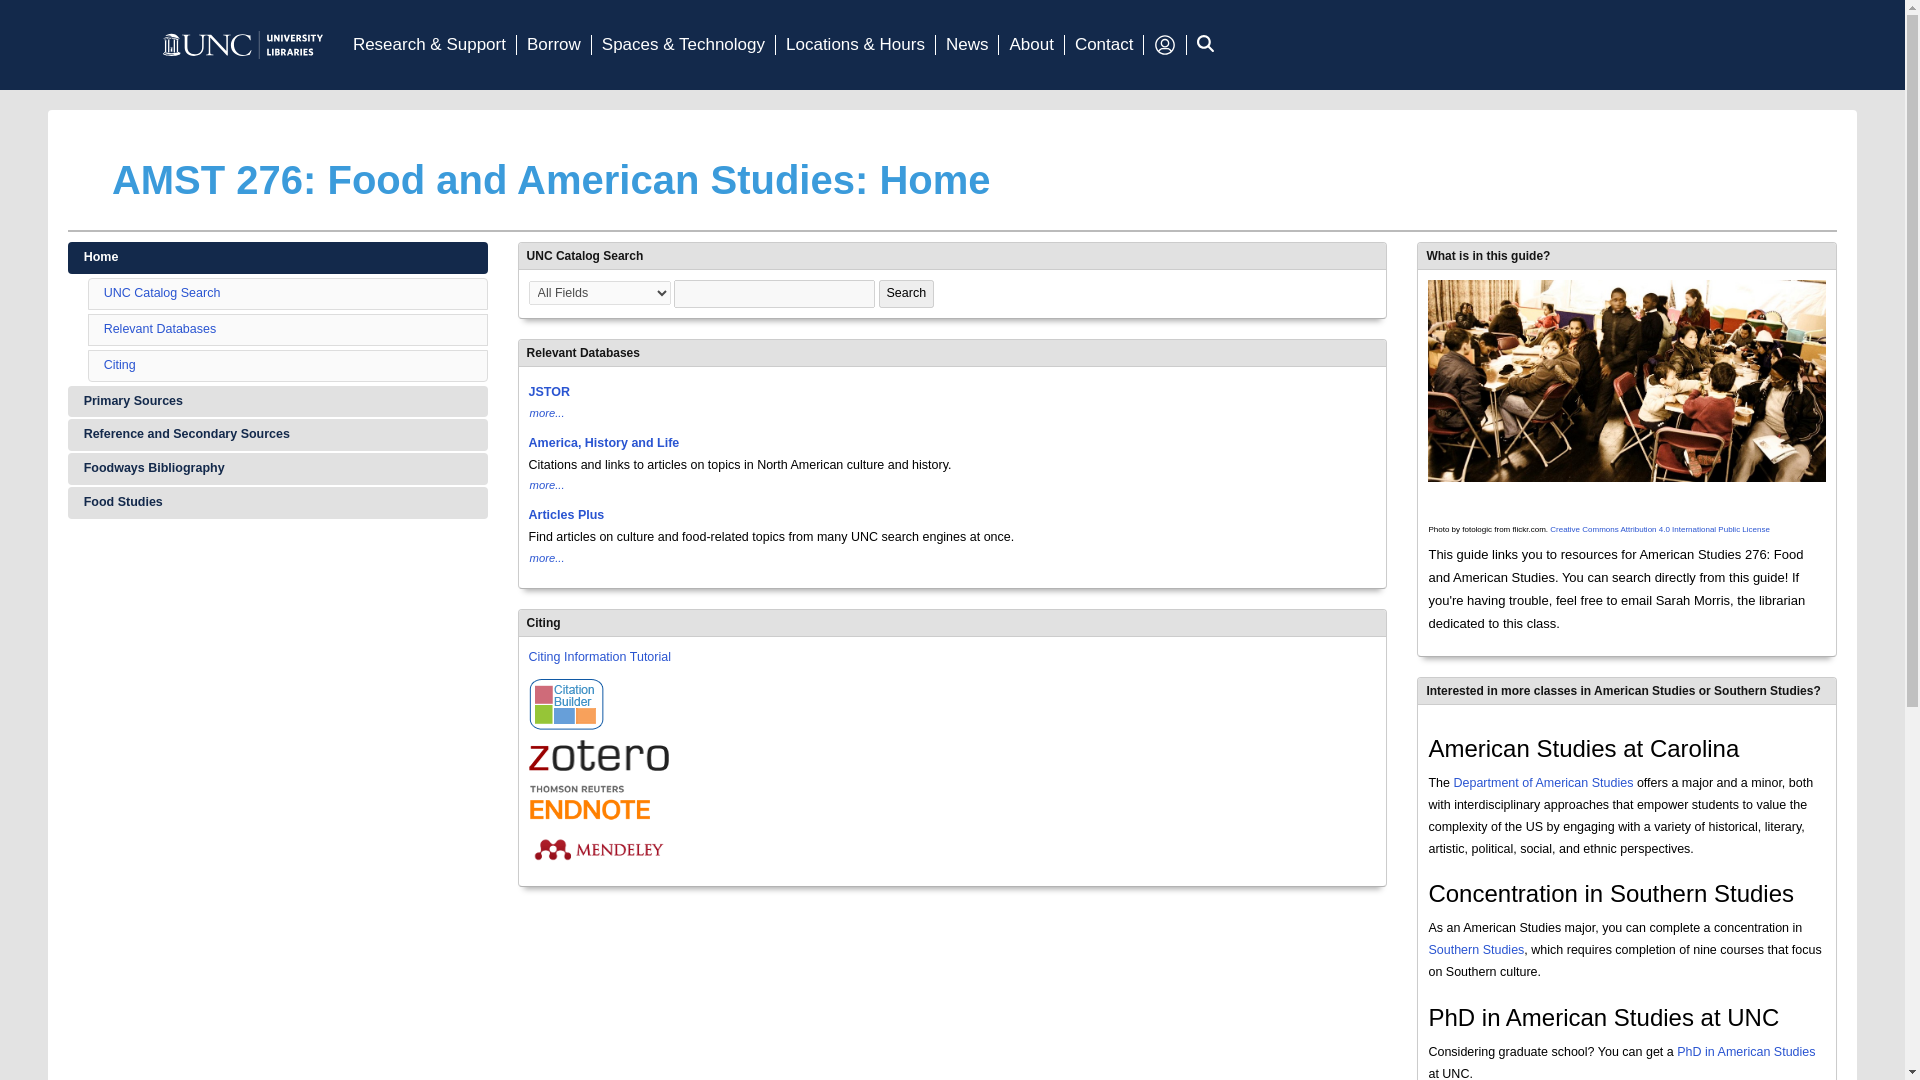 This screenshot has height=1080, width=1920. Describe the element at coordinates (1104, 45) in the screenshot. I see `Contact` at that location.